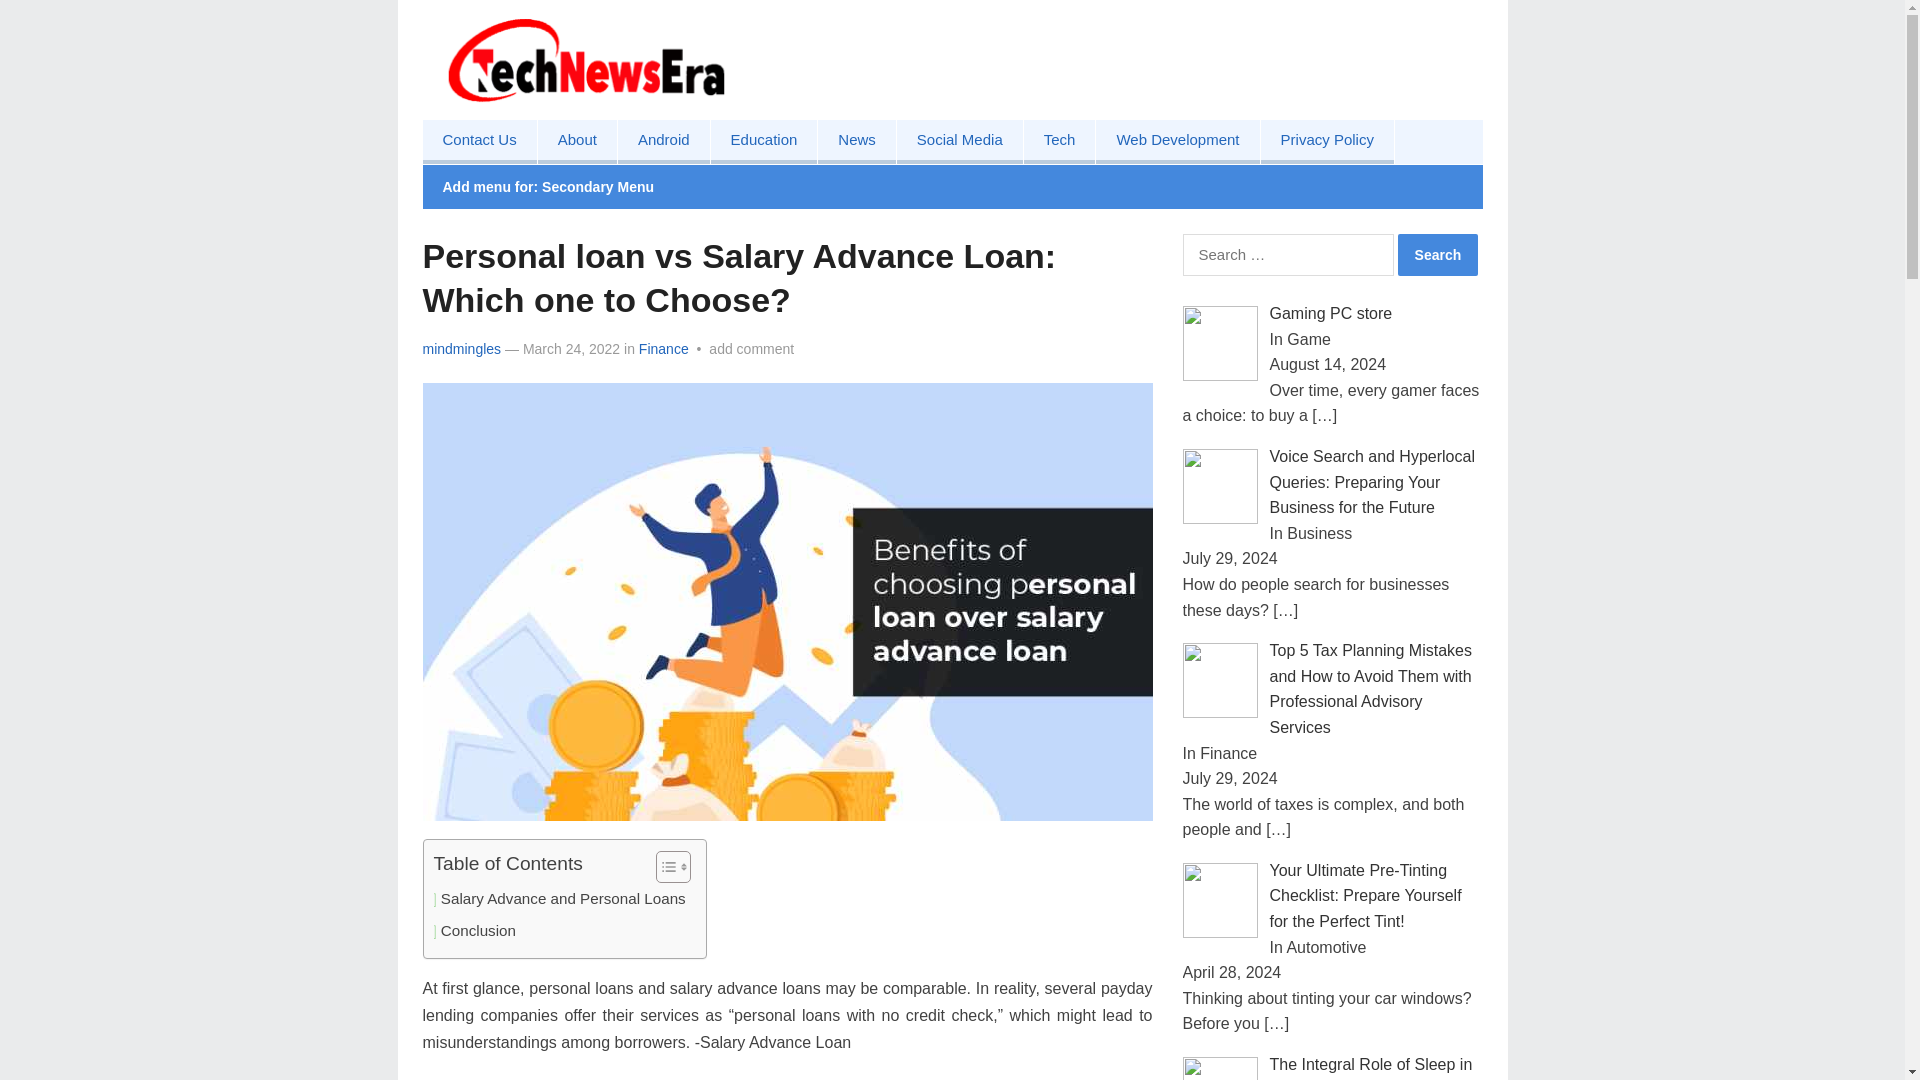 This screenshot has width=1920, height=1080. What do you see at coordinates (960, 142) in the screenshot?
I see `Social Media` at bounding box center [960, 142].